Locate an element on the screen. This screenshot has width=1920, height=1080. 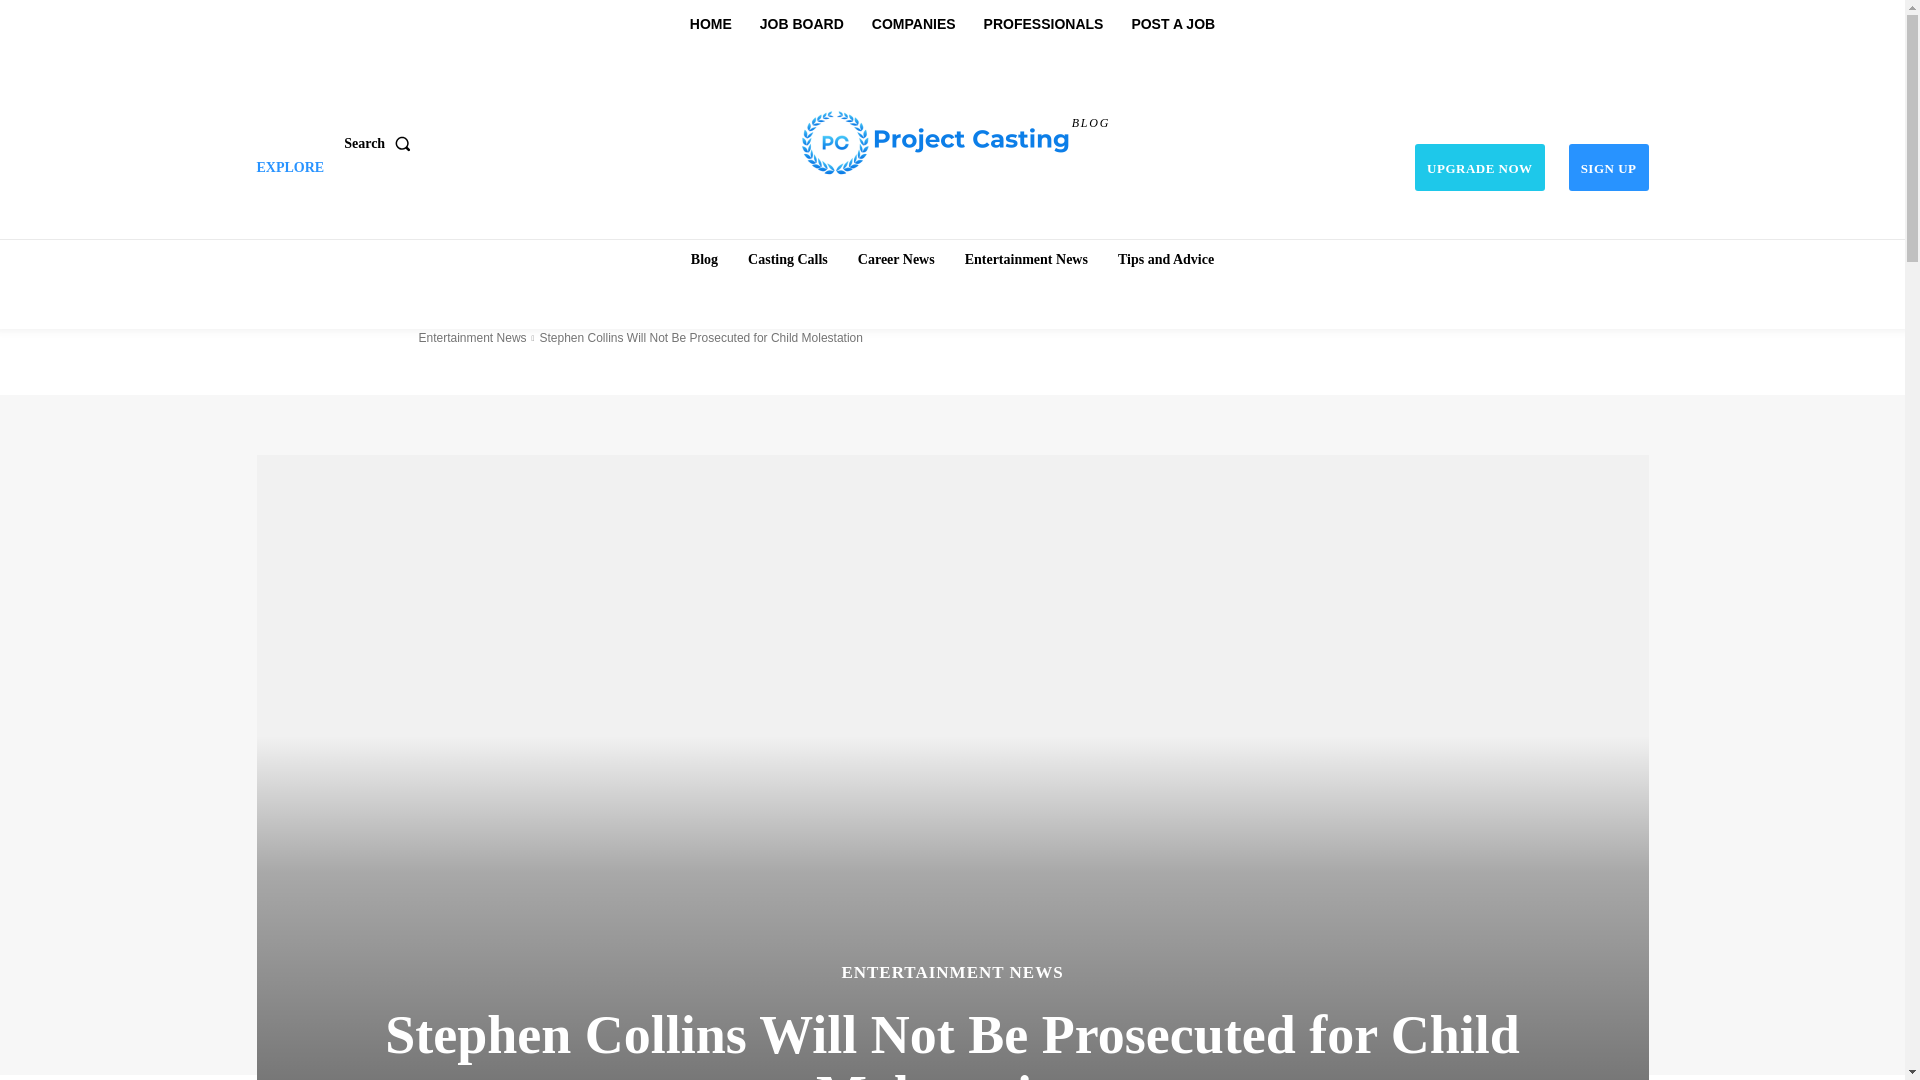
SIGN UP is located at coordinates (1608, 167).